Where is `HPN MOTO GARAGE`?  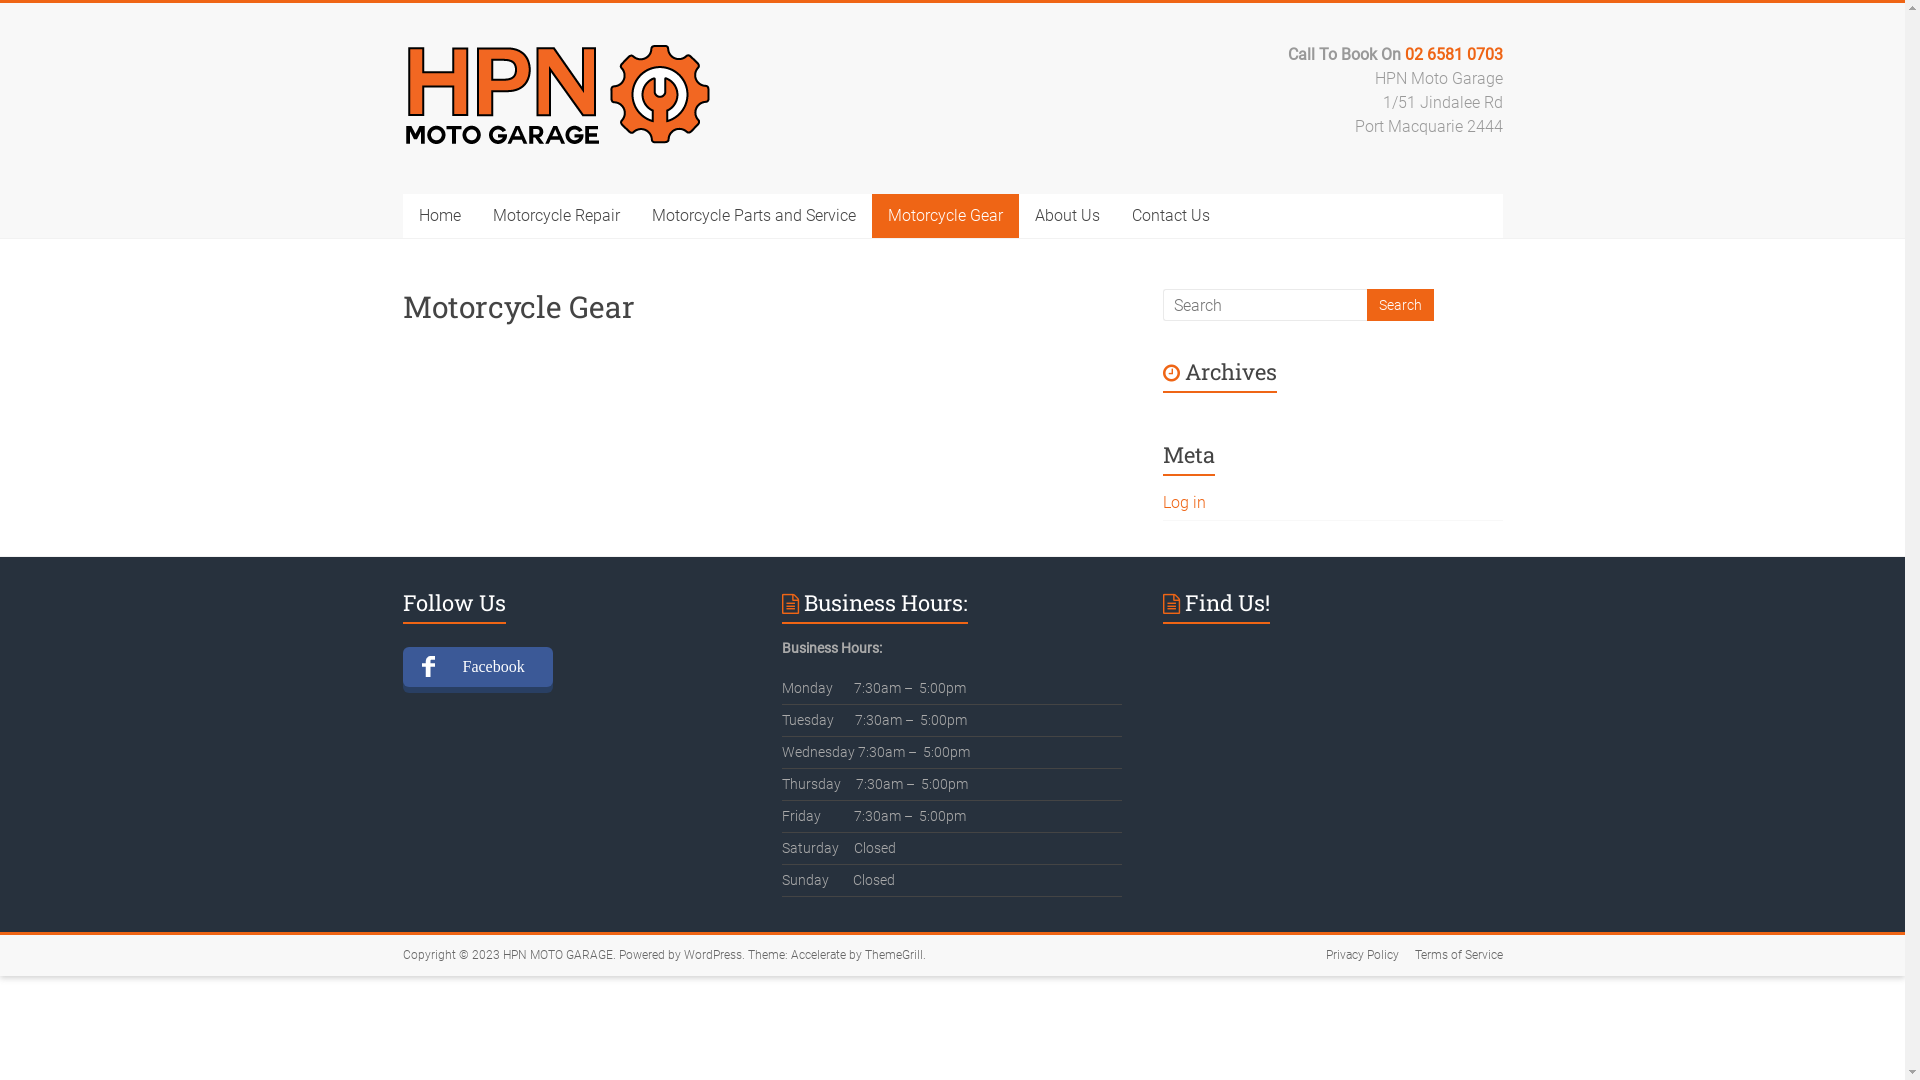
HPN MOTO GARAGE is located at coordinates (557, 955).